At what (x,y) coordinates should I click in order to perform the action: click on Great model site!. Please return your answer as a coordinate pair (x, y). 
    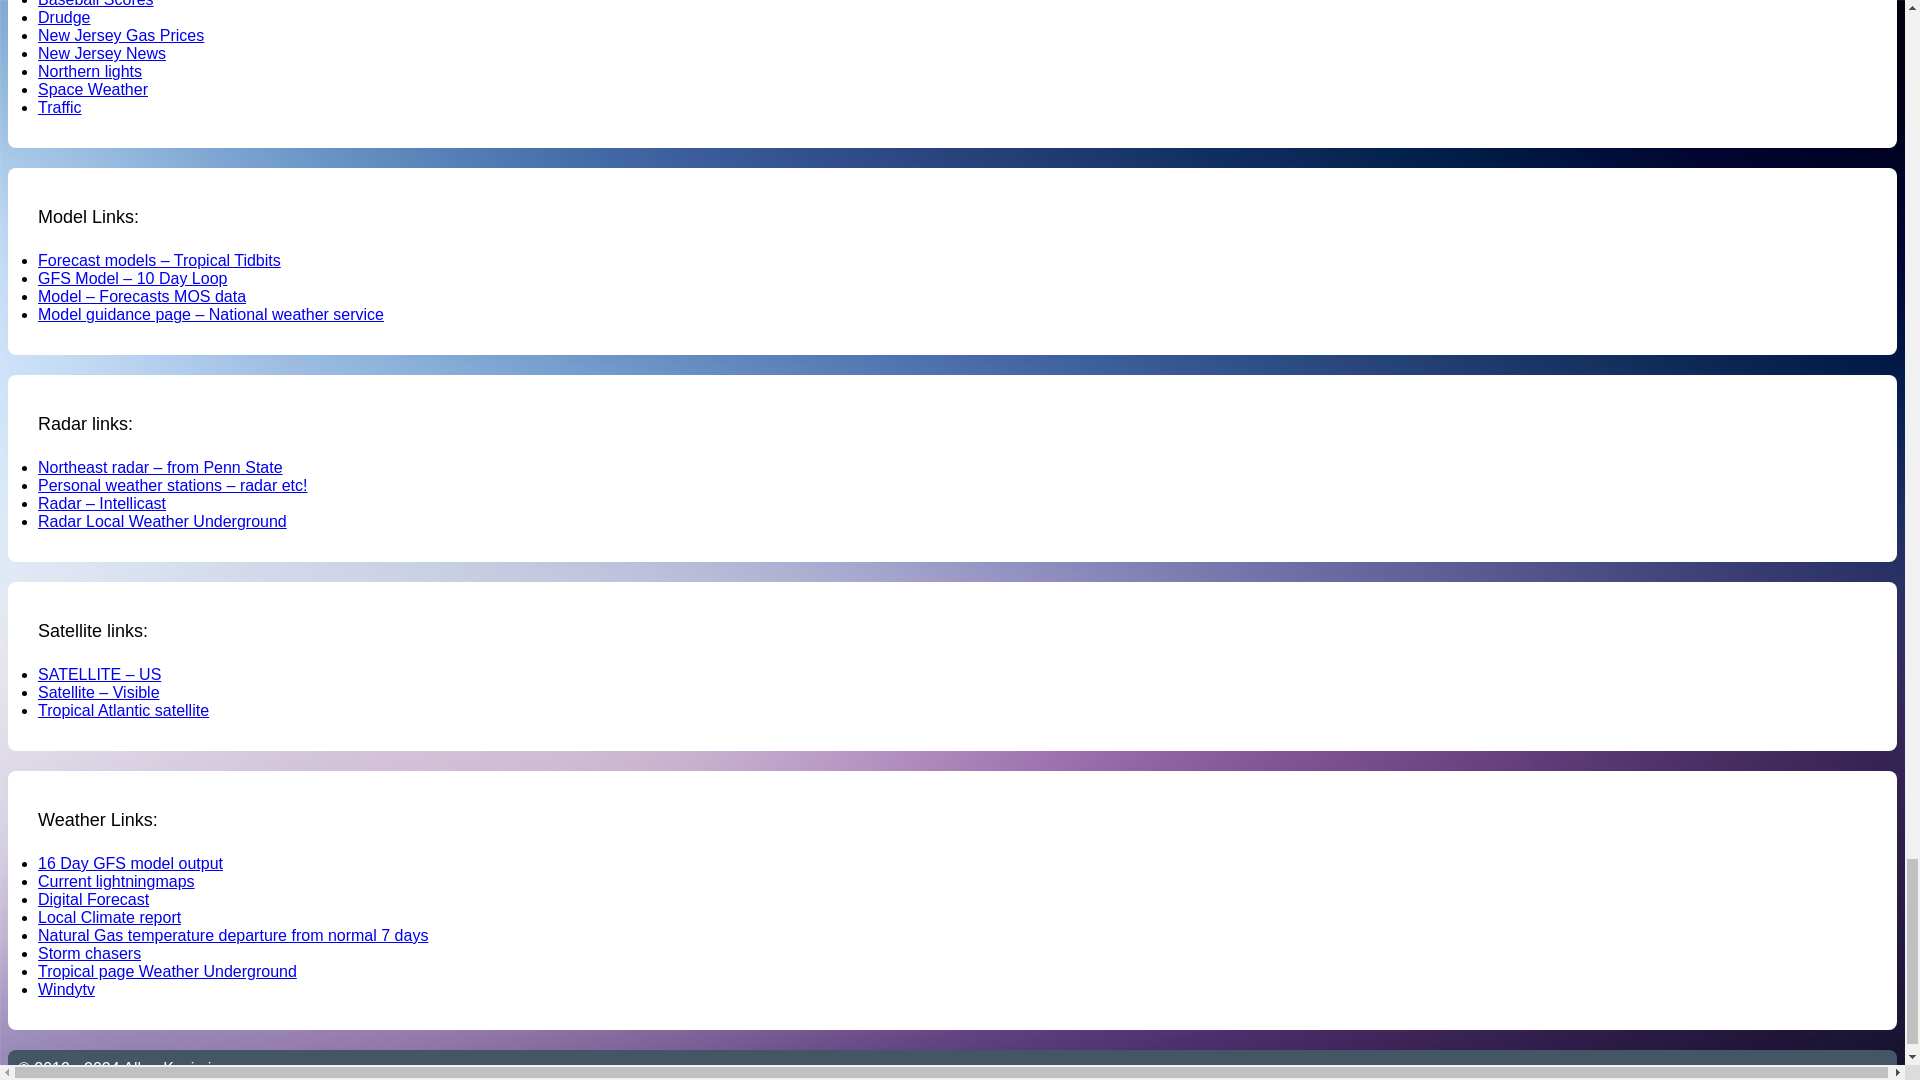
    Looking at the image, I should click on (159, 260).